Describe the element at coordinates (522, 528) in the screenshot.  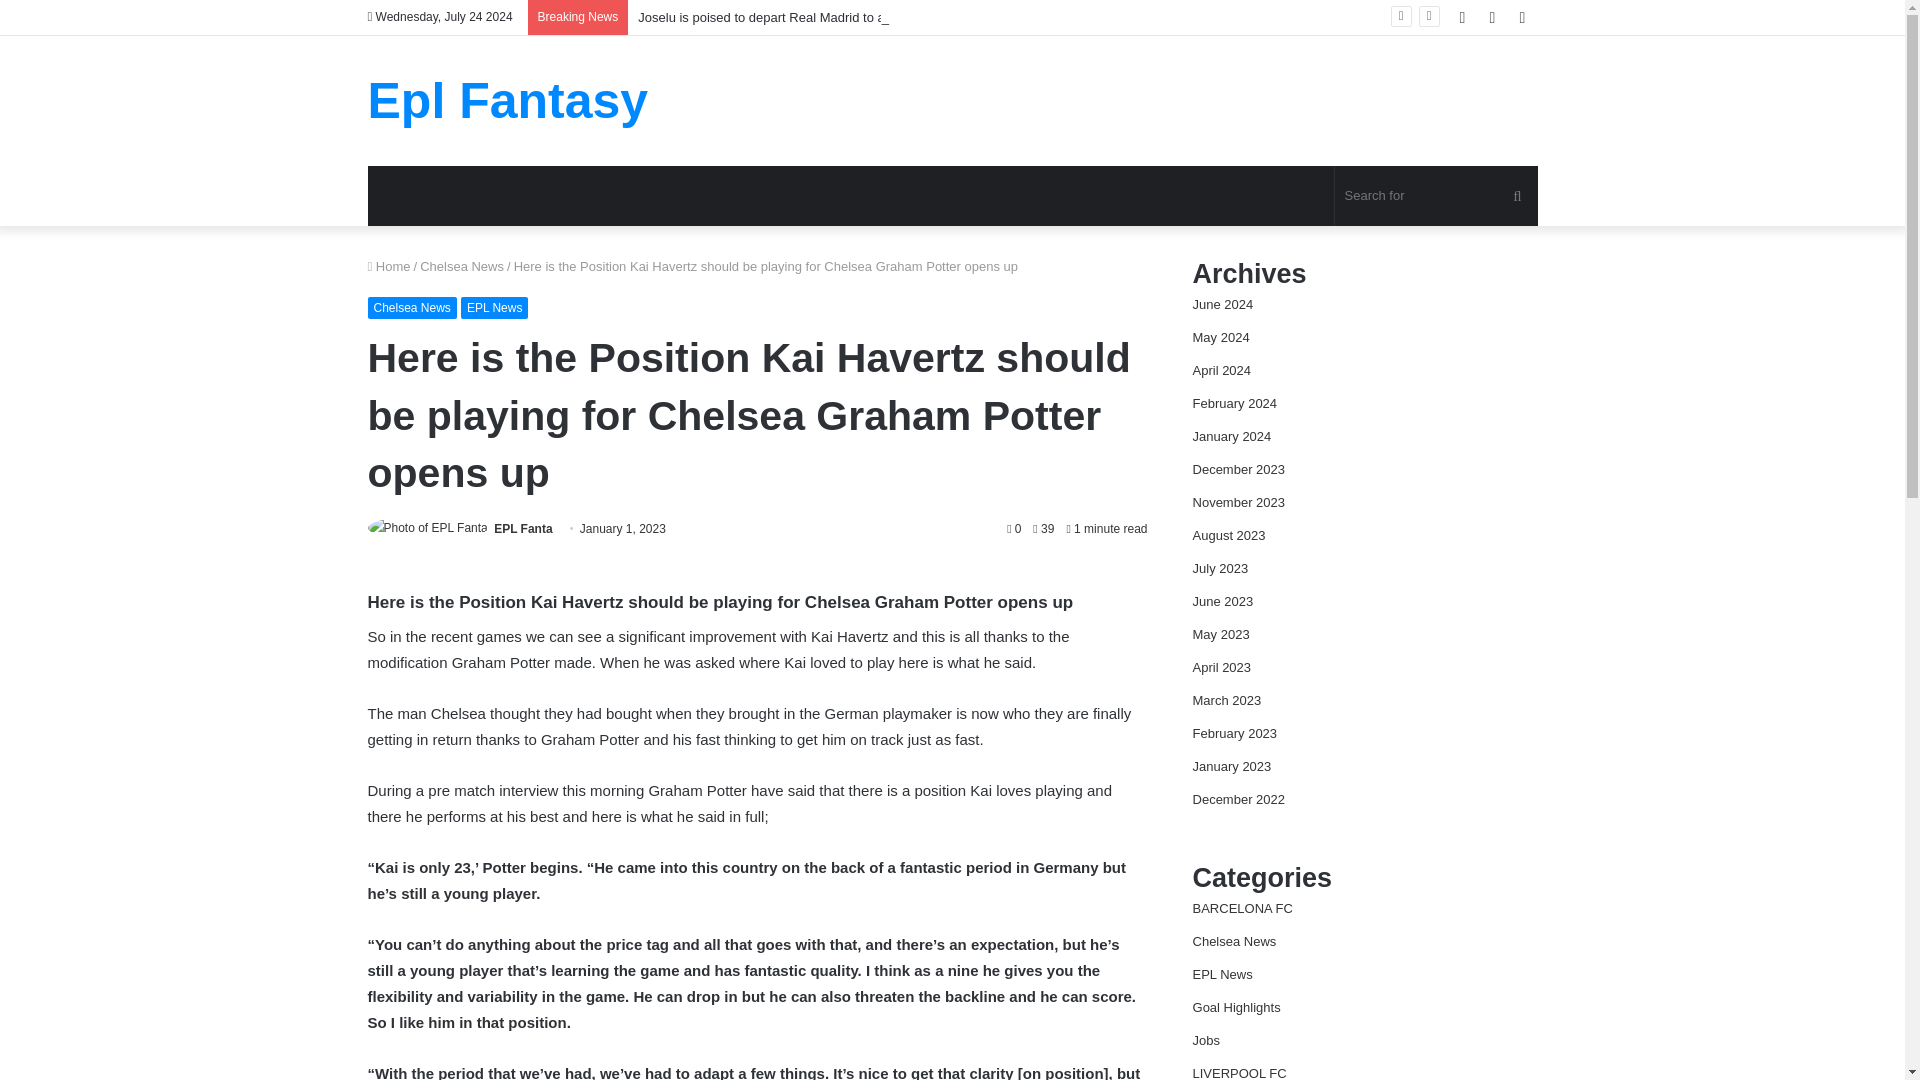
I see `EPL Fanta` at that location.